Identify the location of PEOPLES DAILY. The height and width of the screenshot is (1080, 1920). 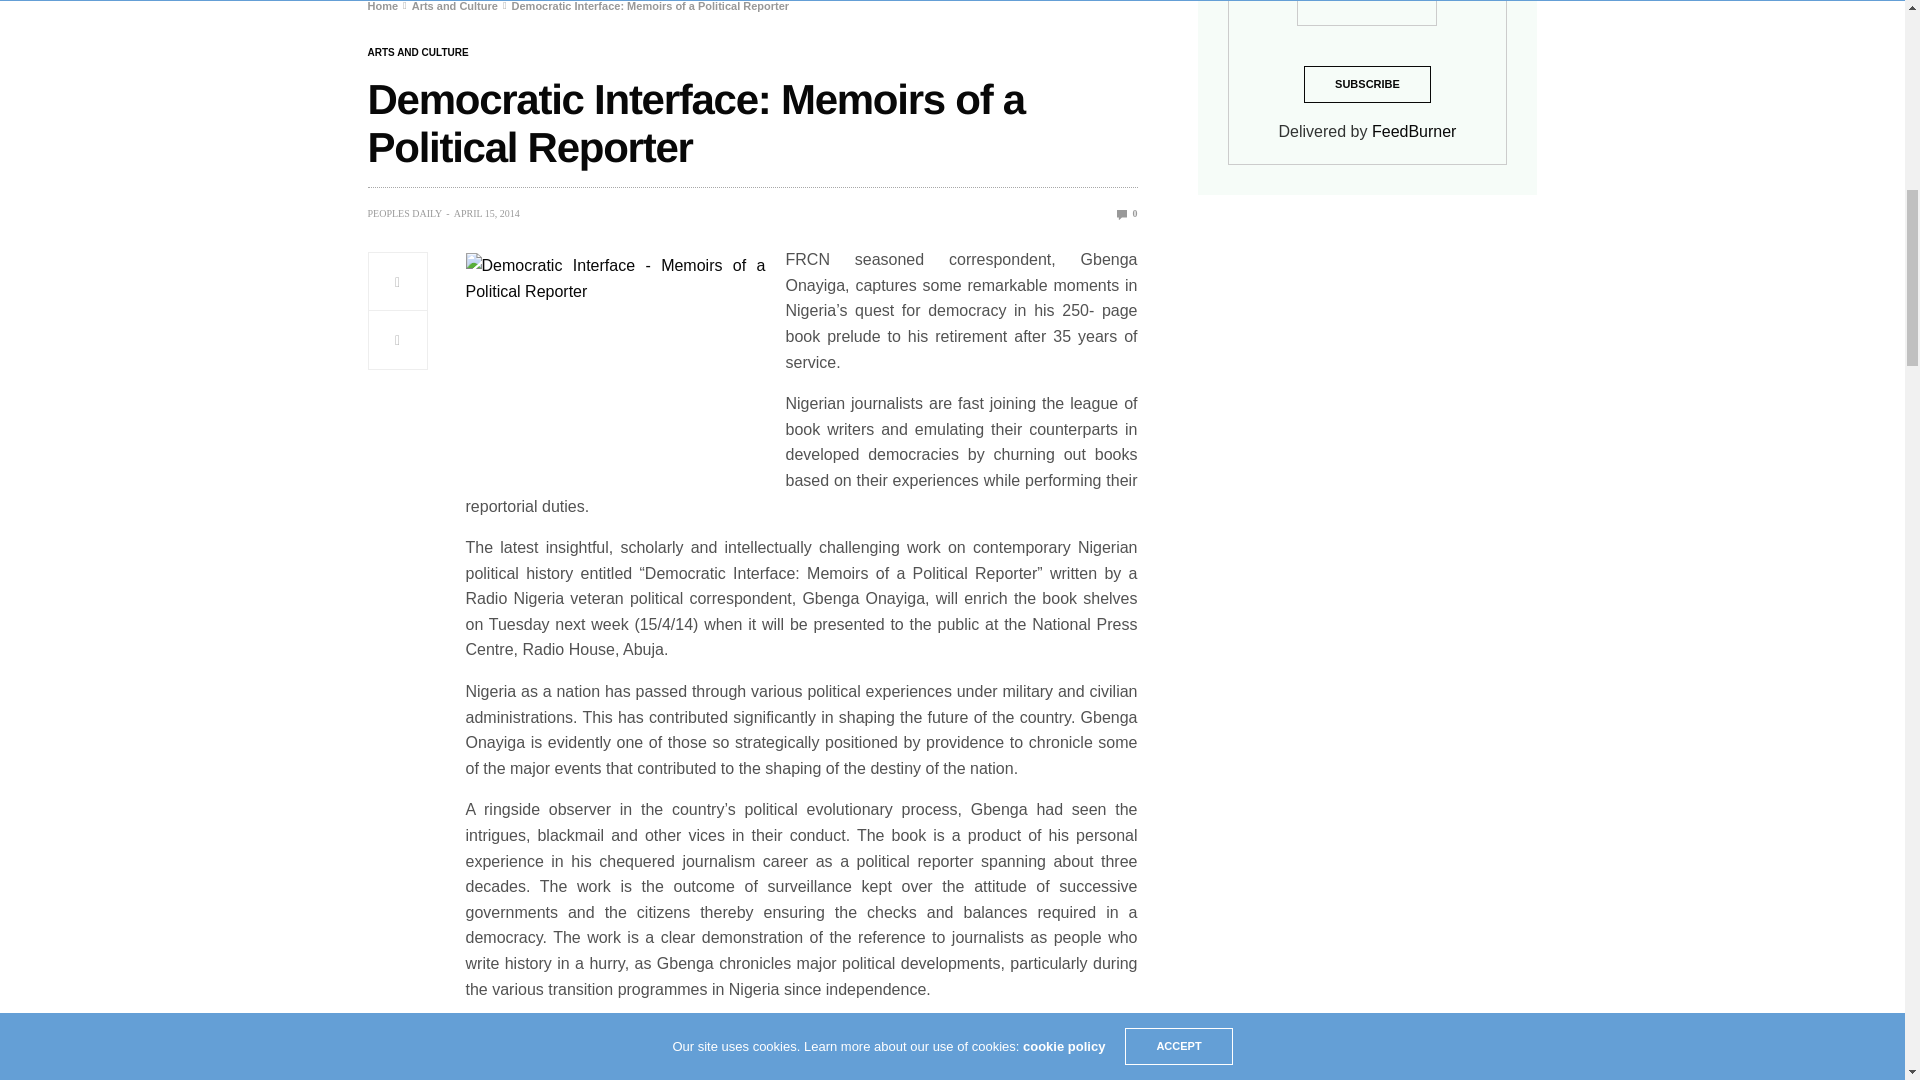
(406, 214).